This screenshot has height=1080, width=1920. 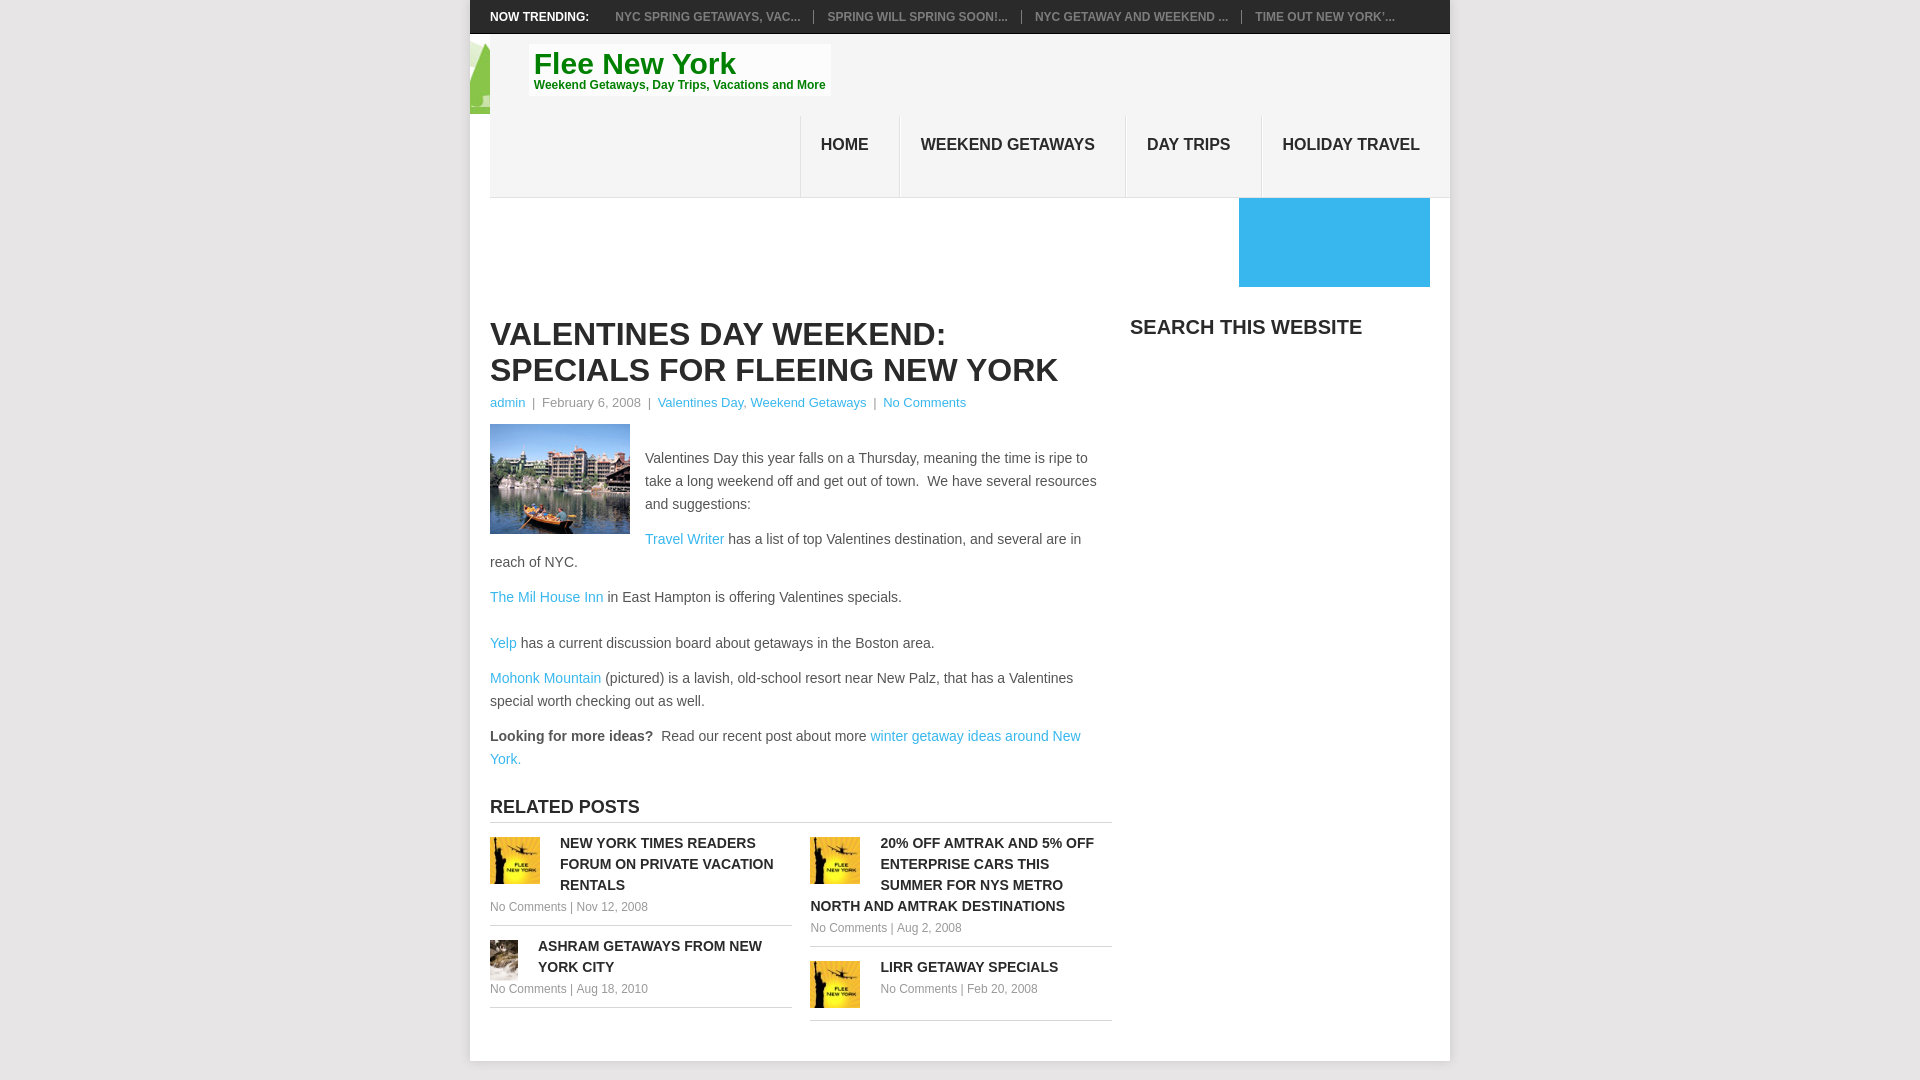 I want to click on No Comments, so click(x=528, y=988).